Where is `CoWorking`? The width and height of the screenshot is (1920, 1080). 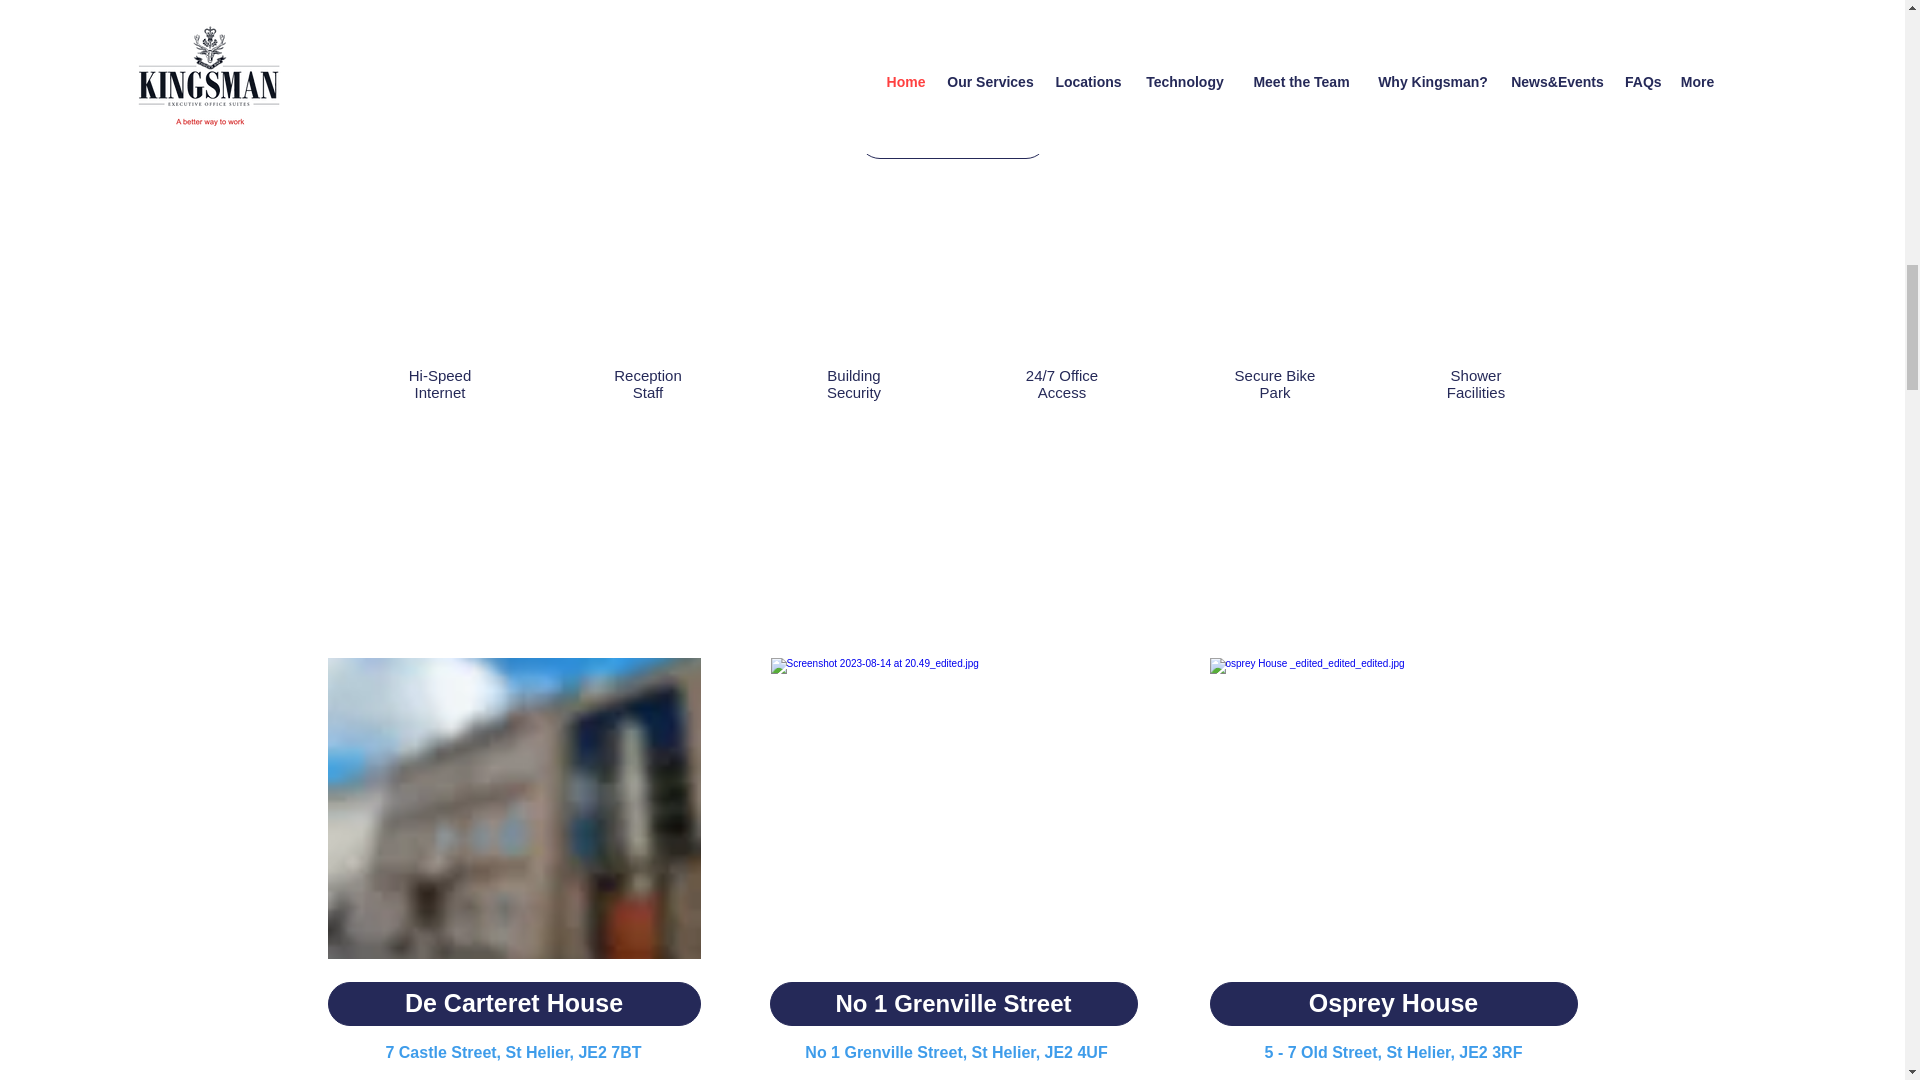
CoWorking is located at coordinates (1392, 3).